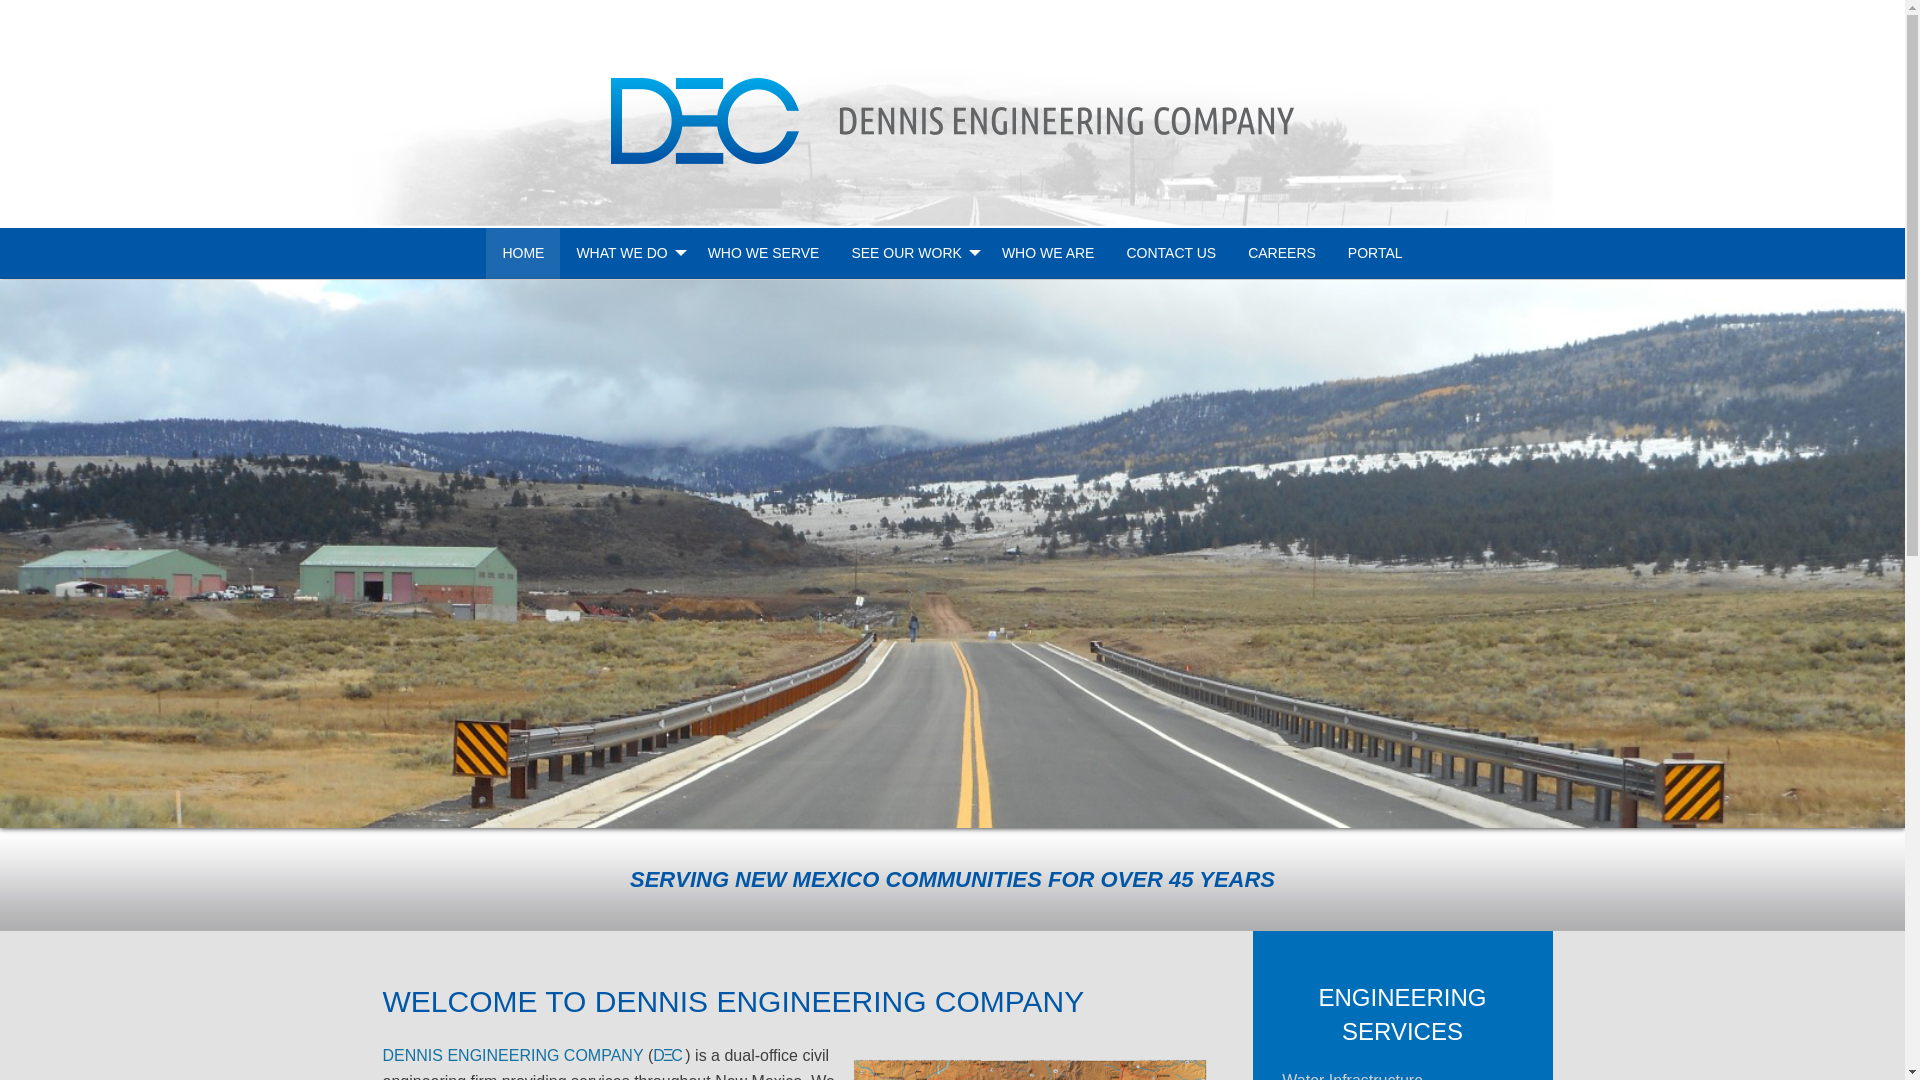 This screenshot has height=1080, width=1920. I want to click on CONTACT US, so click(1170, 253).